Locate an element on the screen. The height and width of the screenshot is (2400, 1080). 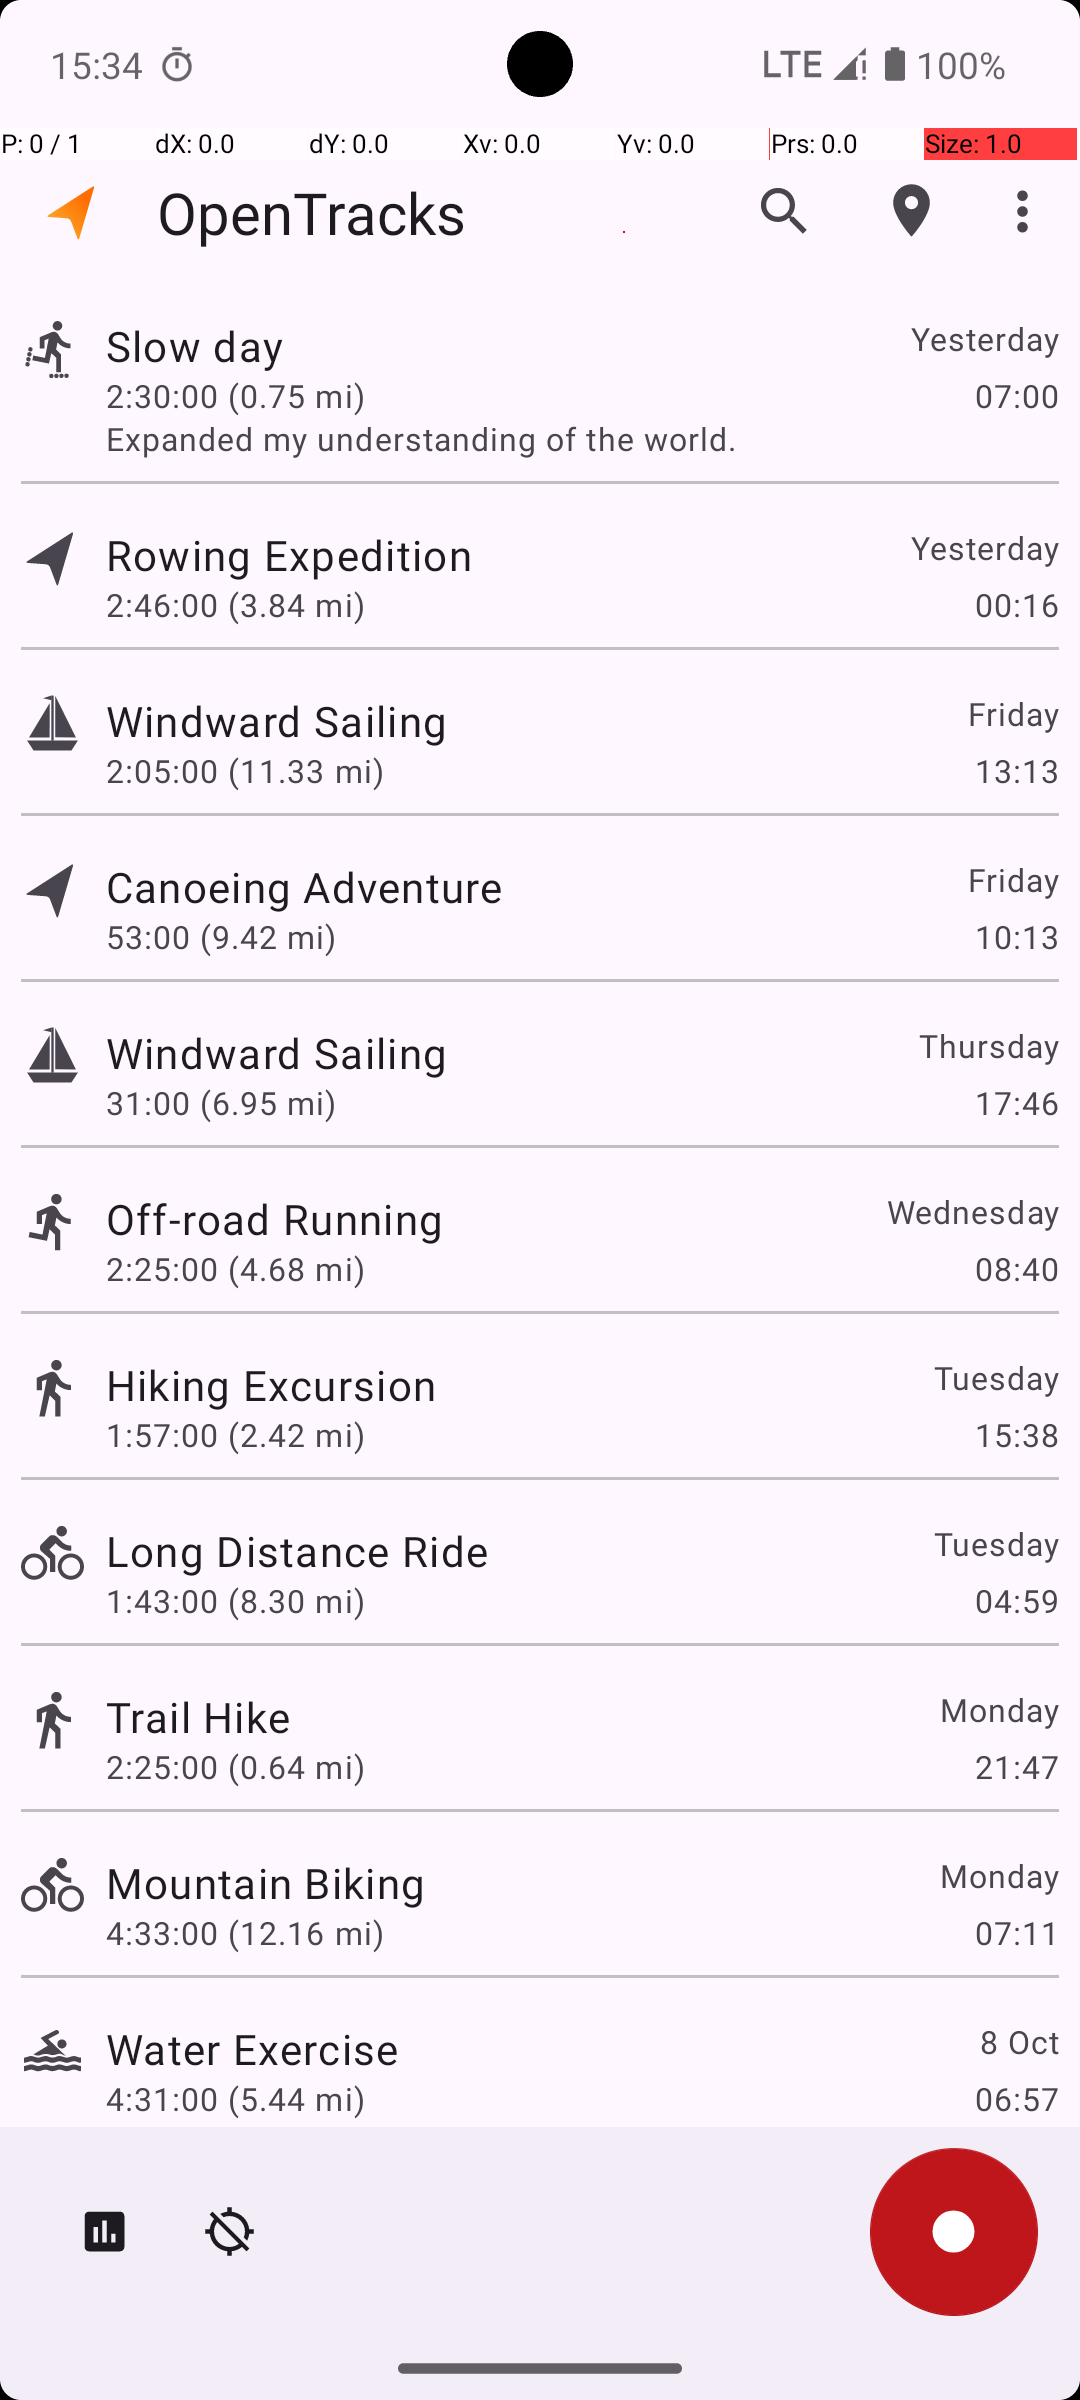
04:59 is located at coordinates (1016, 1600).